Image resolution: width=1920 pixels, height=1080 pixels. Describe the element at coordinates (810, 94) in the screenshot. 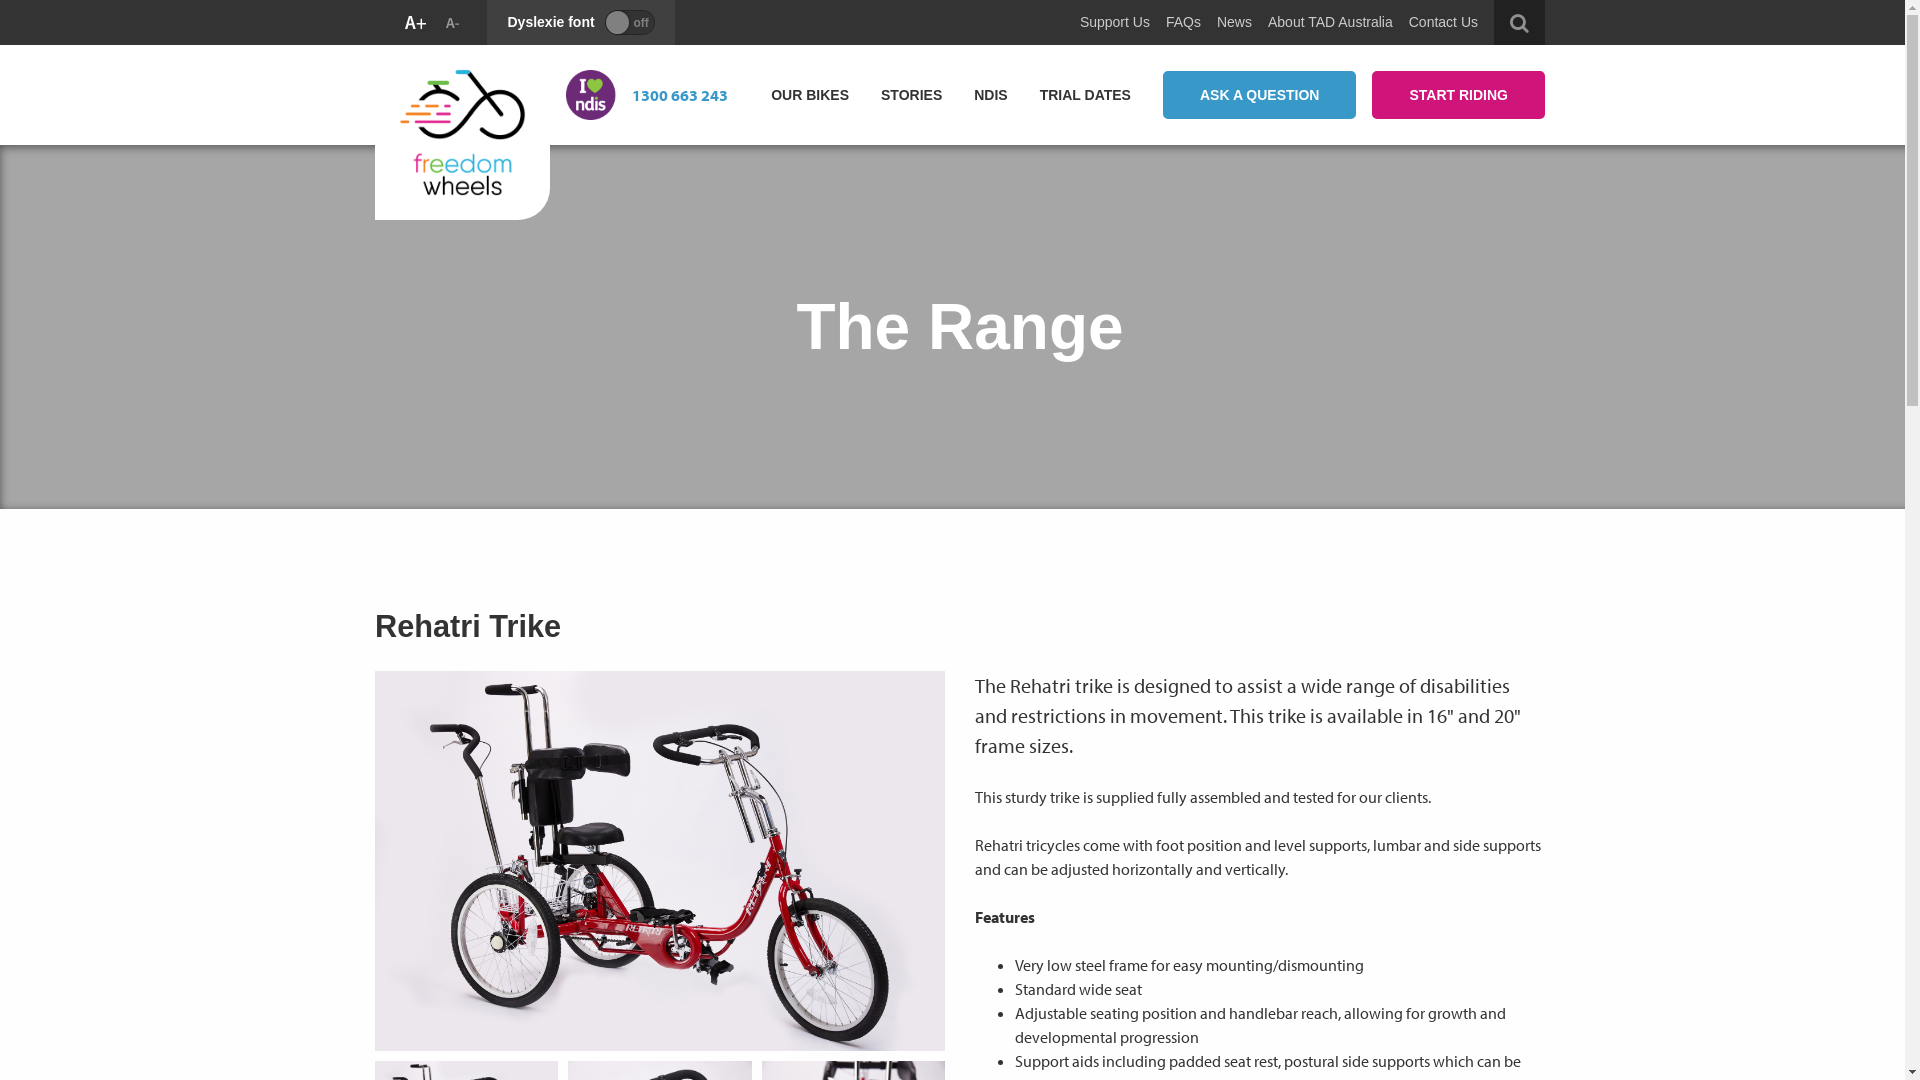

I see `OUR BIKES` at that location.